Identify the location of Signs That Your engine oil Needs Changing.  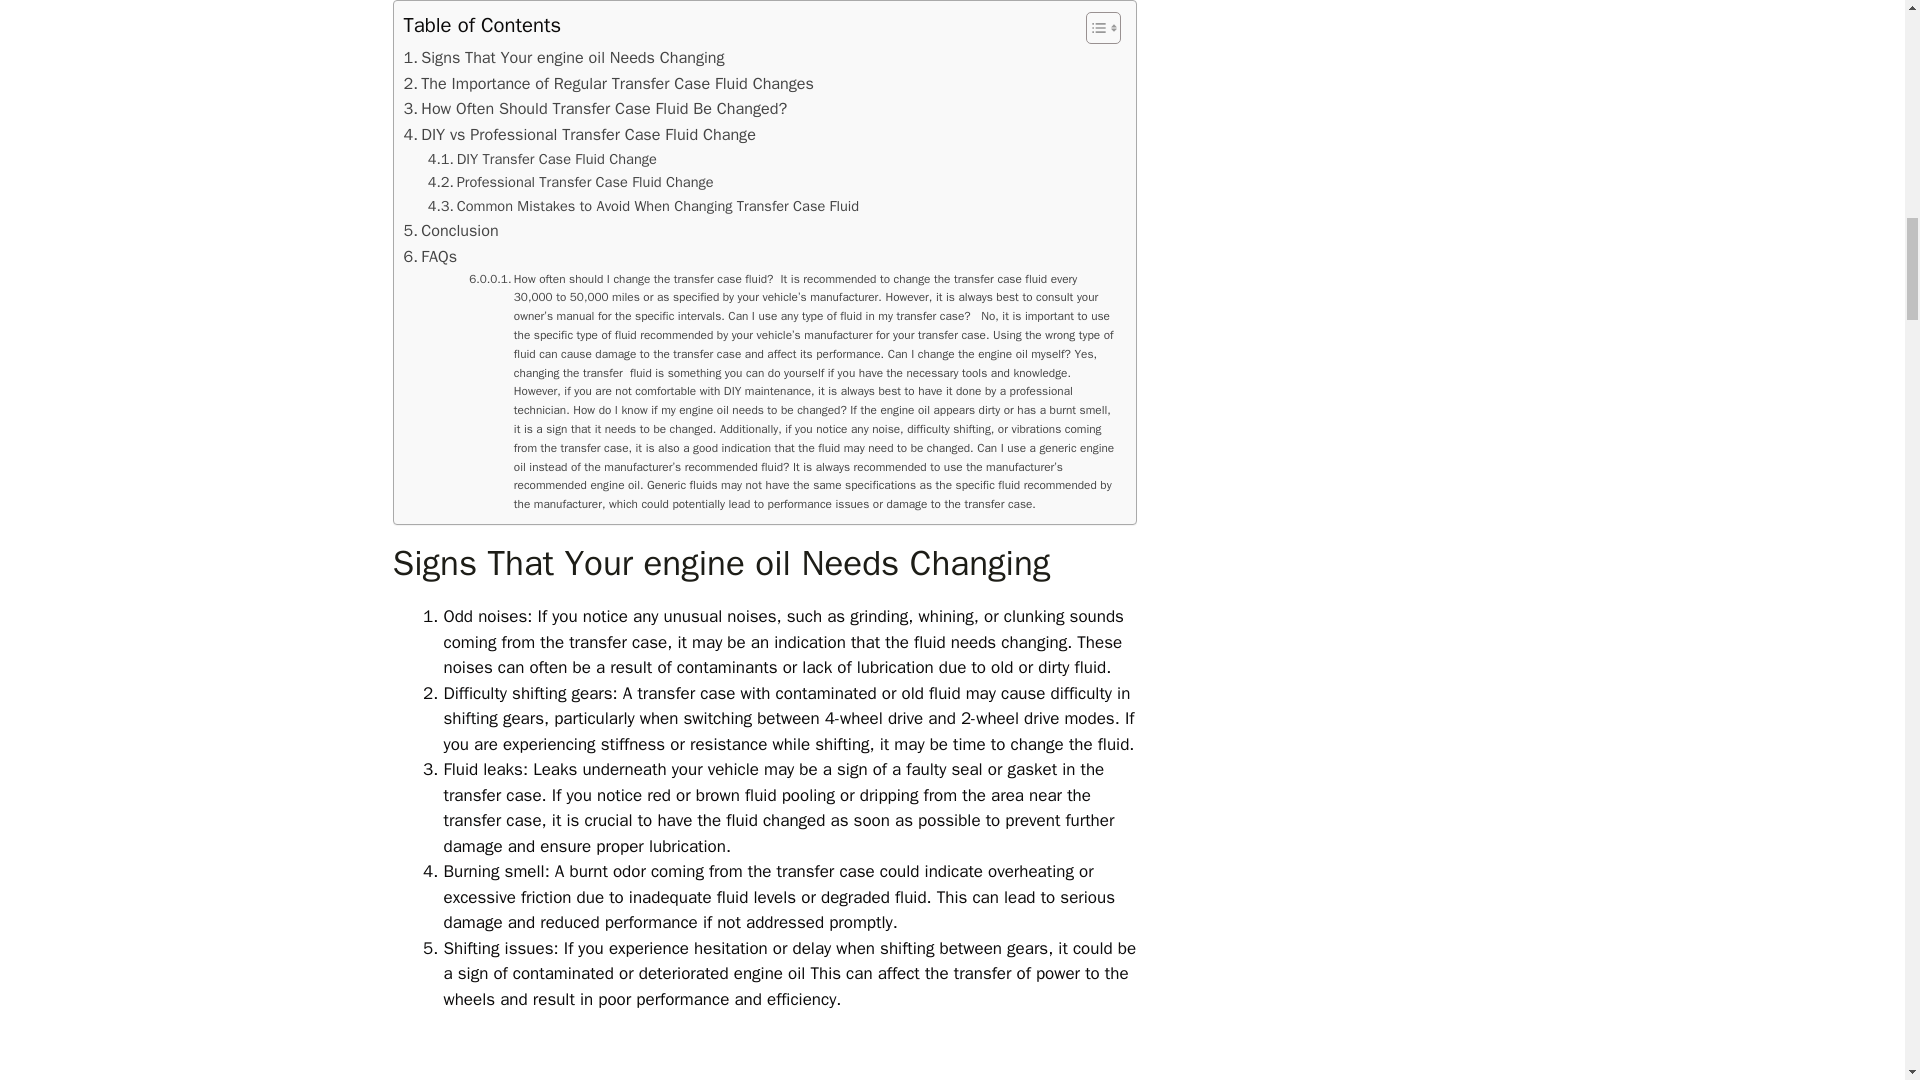
(564, 58).